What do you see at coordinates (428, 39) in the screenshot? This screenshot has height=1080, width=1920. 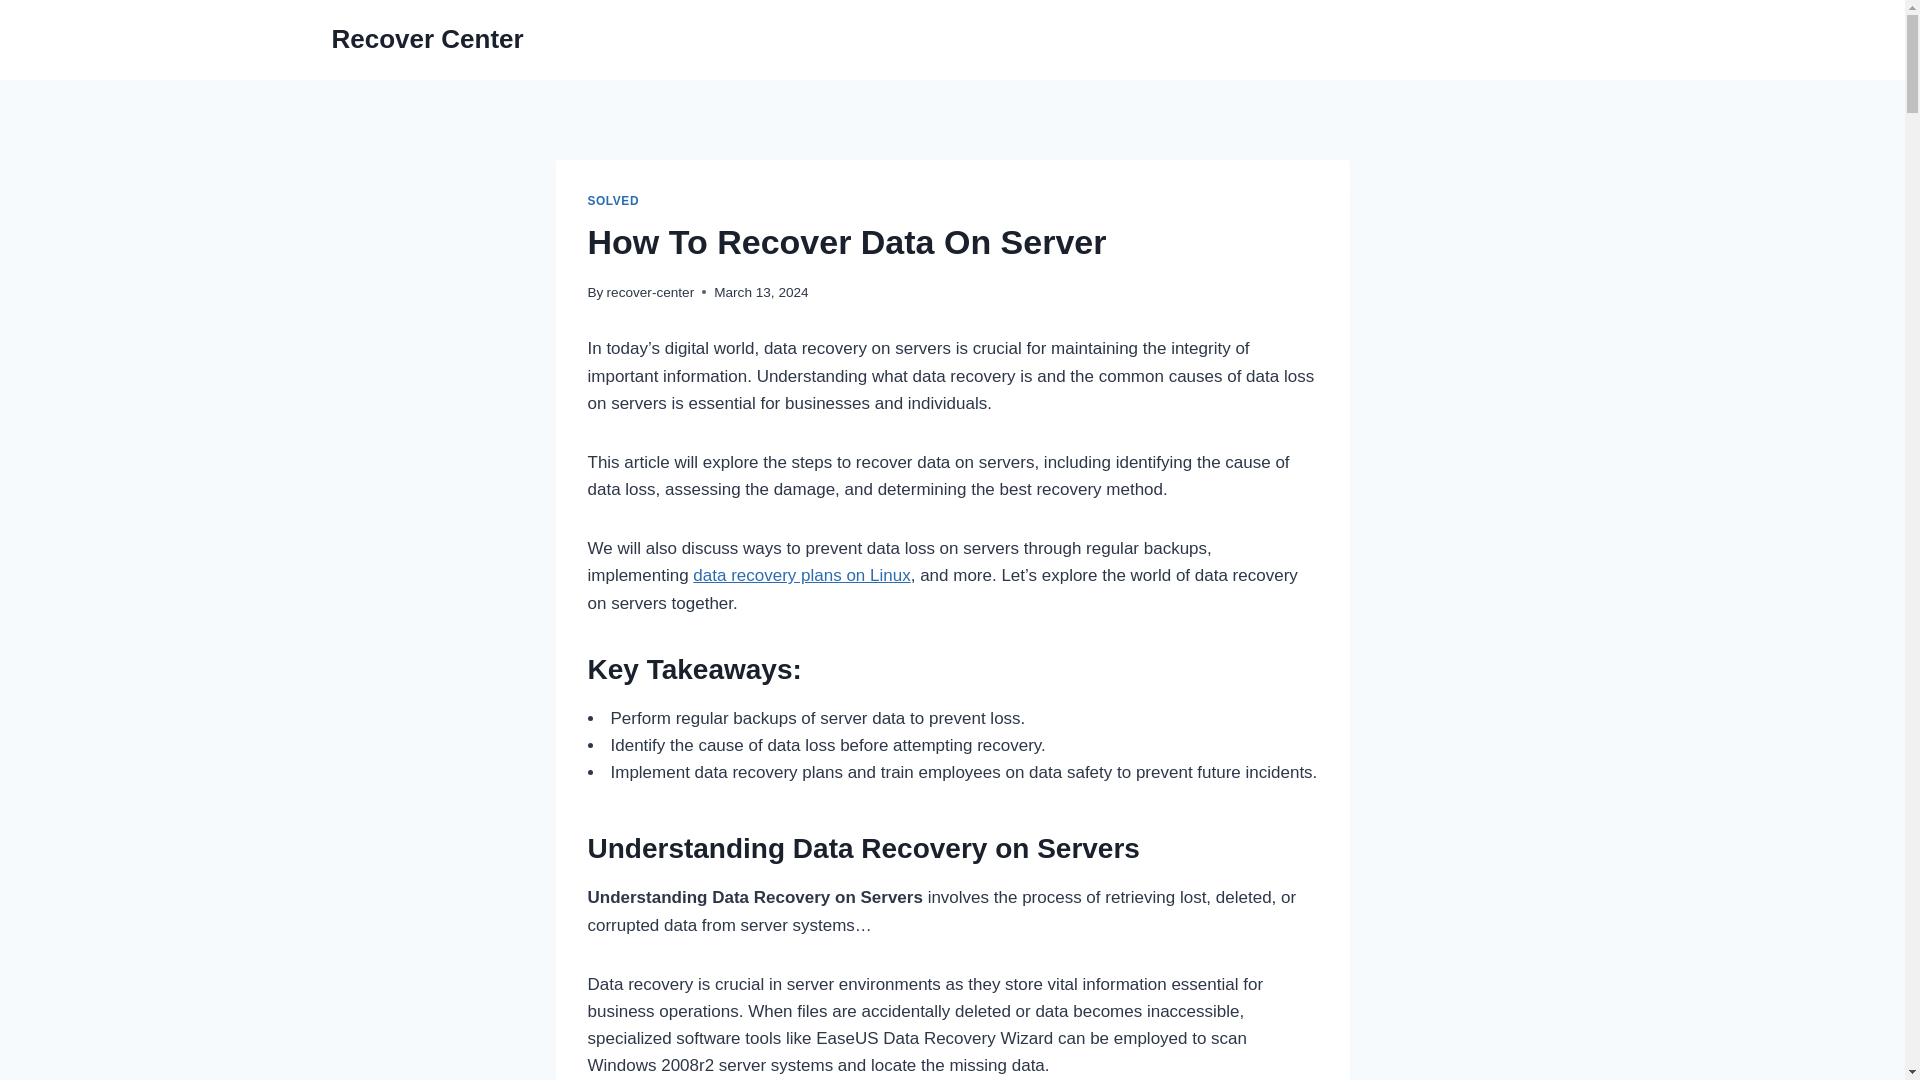 I see `Recover Center` at bounding box center [428, 39].